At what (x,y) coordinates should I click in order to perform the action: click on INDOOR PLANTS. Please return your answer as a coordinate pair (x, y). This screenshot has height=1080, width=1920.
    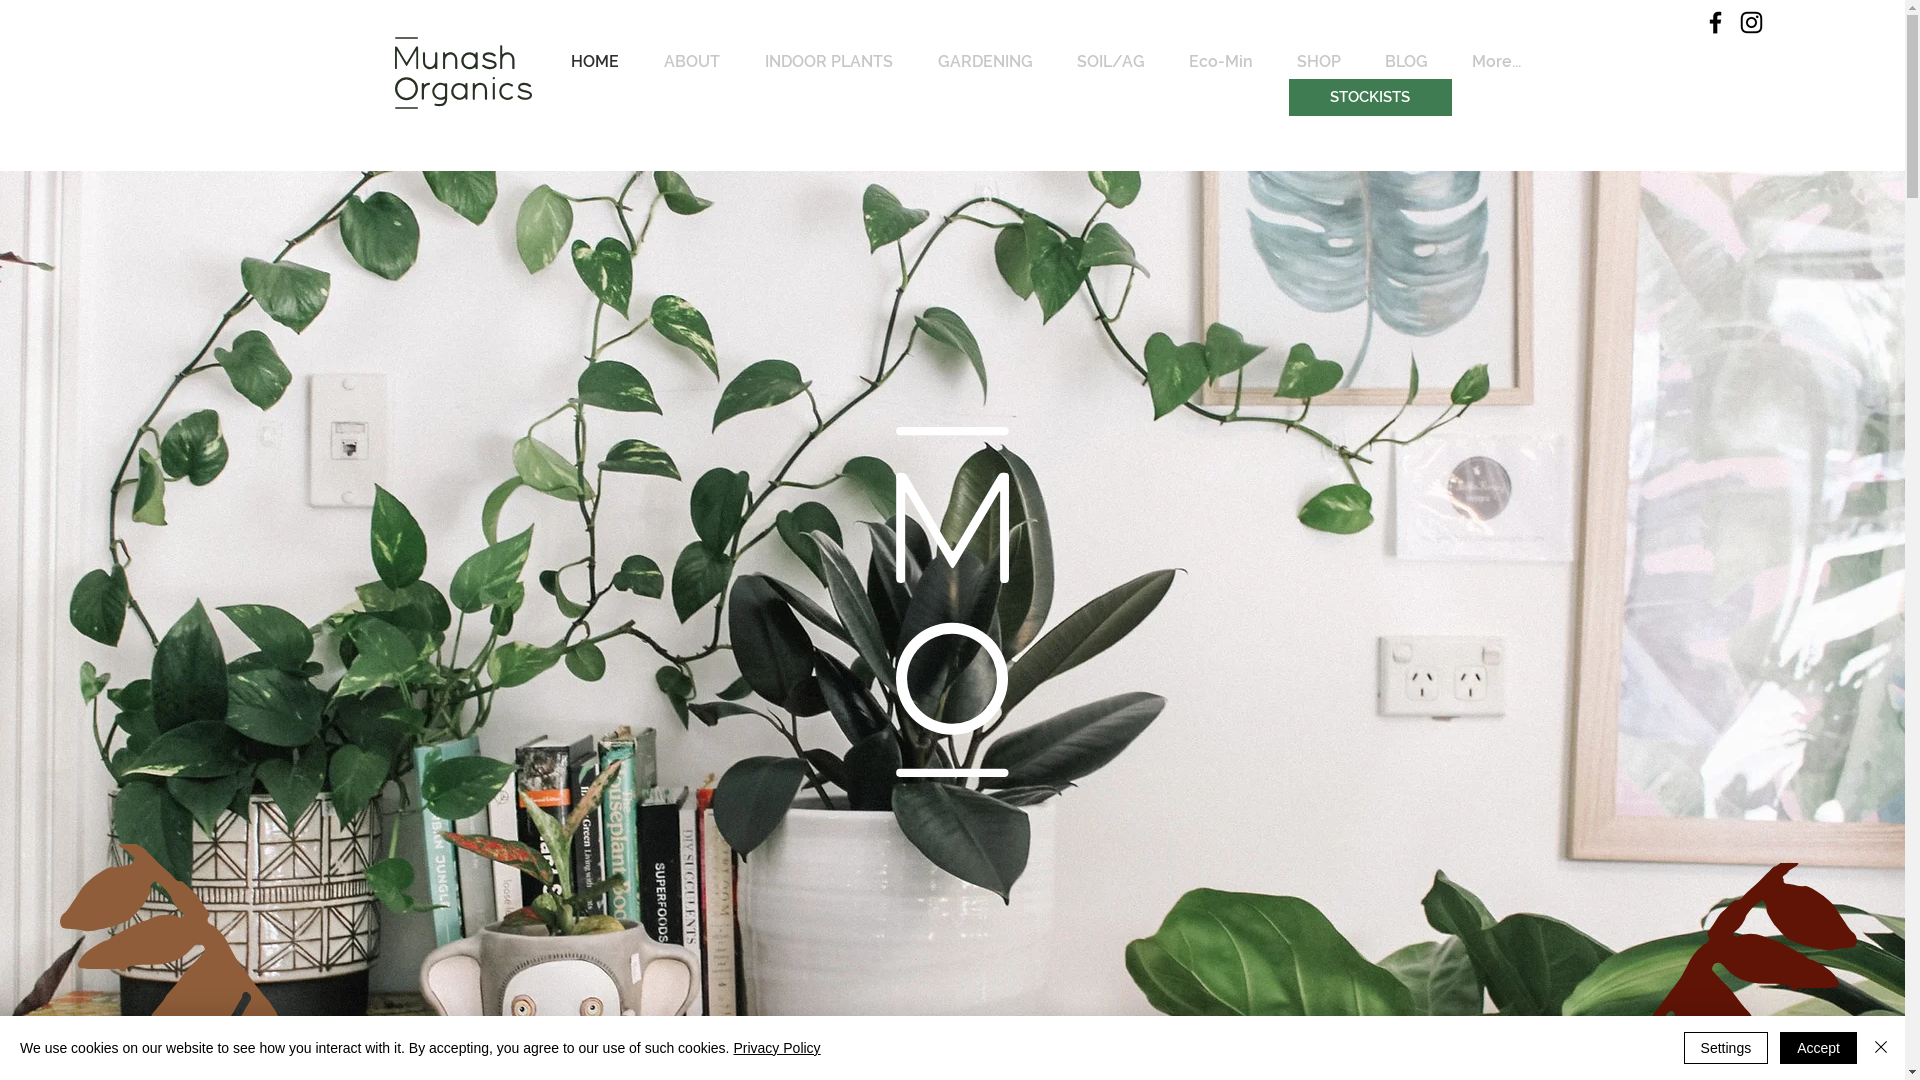
    Looking at the image, I should click on (828, 62).